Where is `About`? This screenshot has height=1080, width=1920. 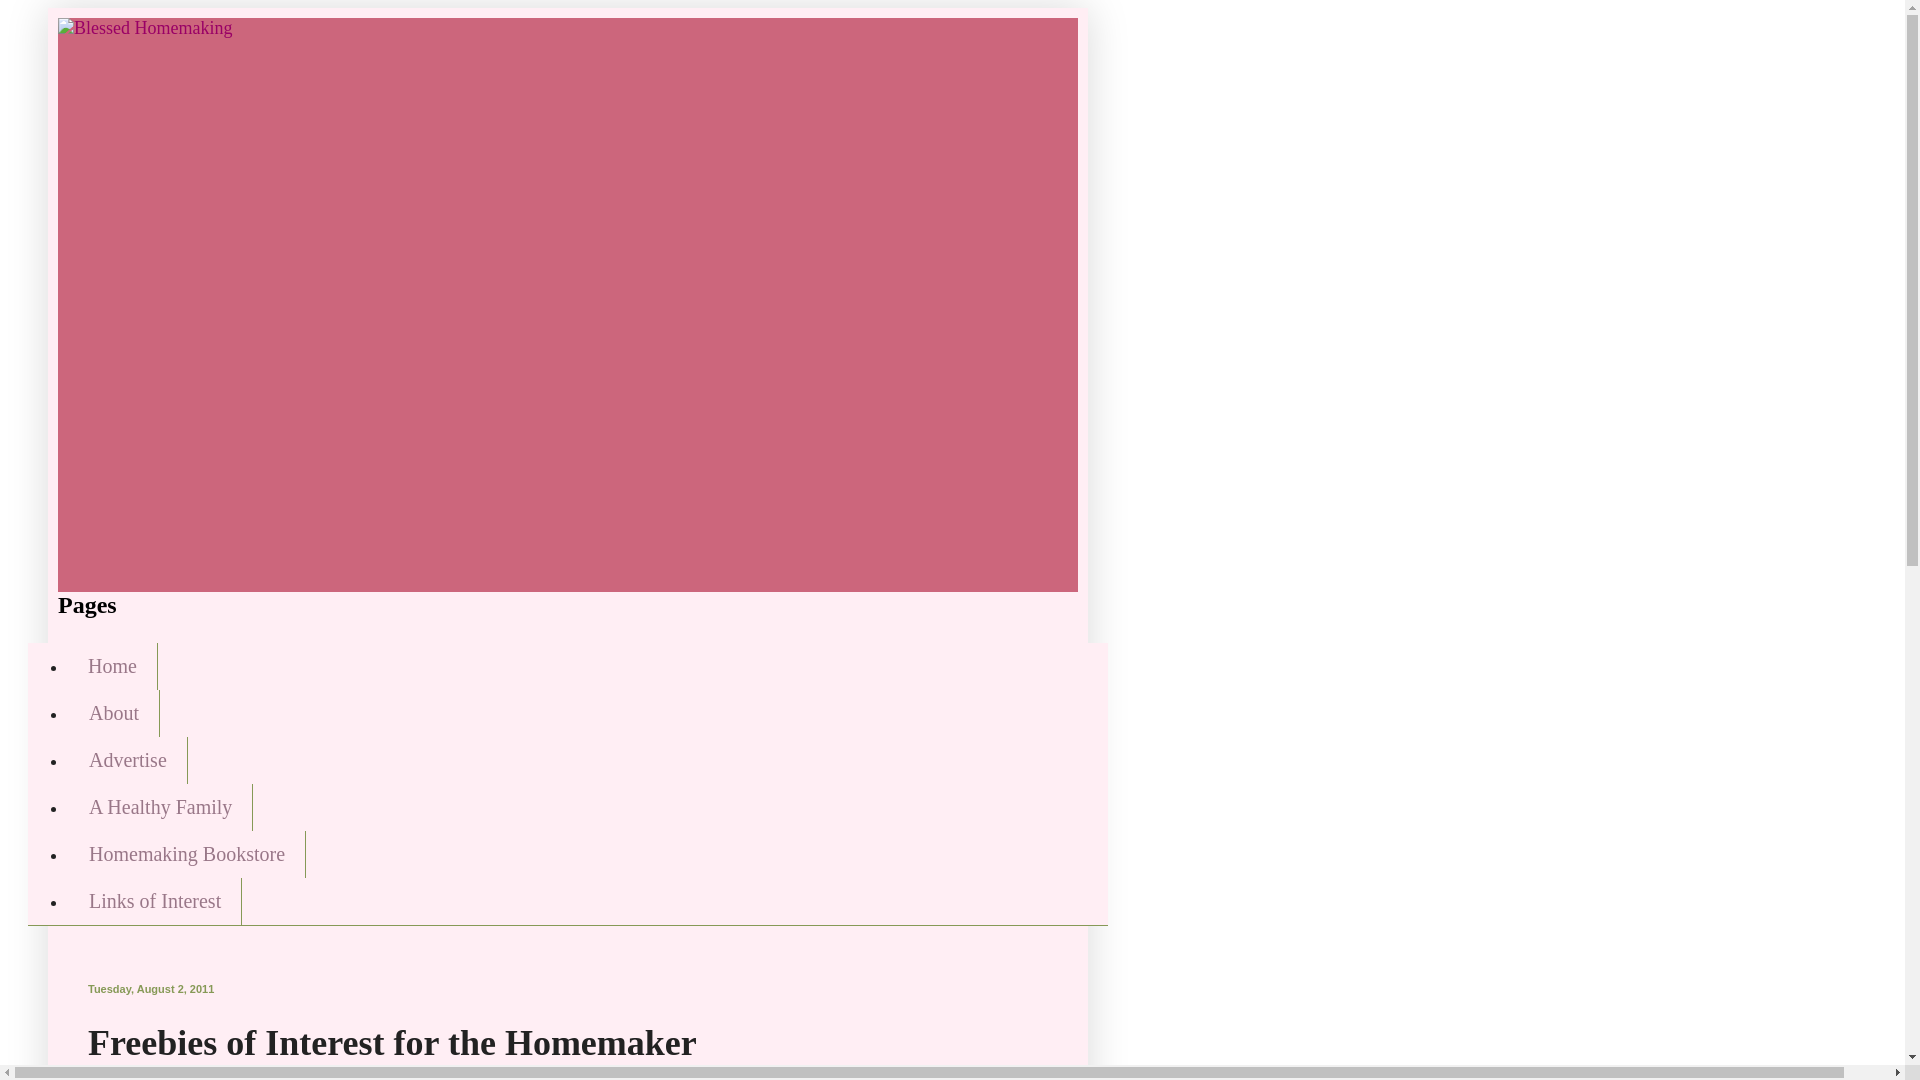 About is located at coordinates (113, 713).